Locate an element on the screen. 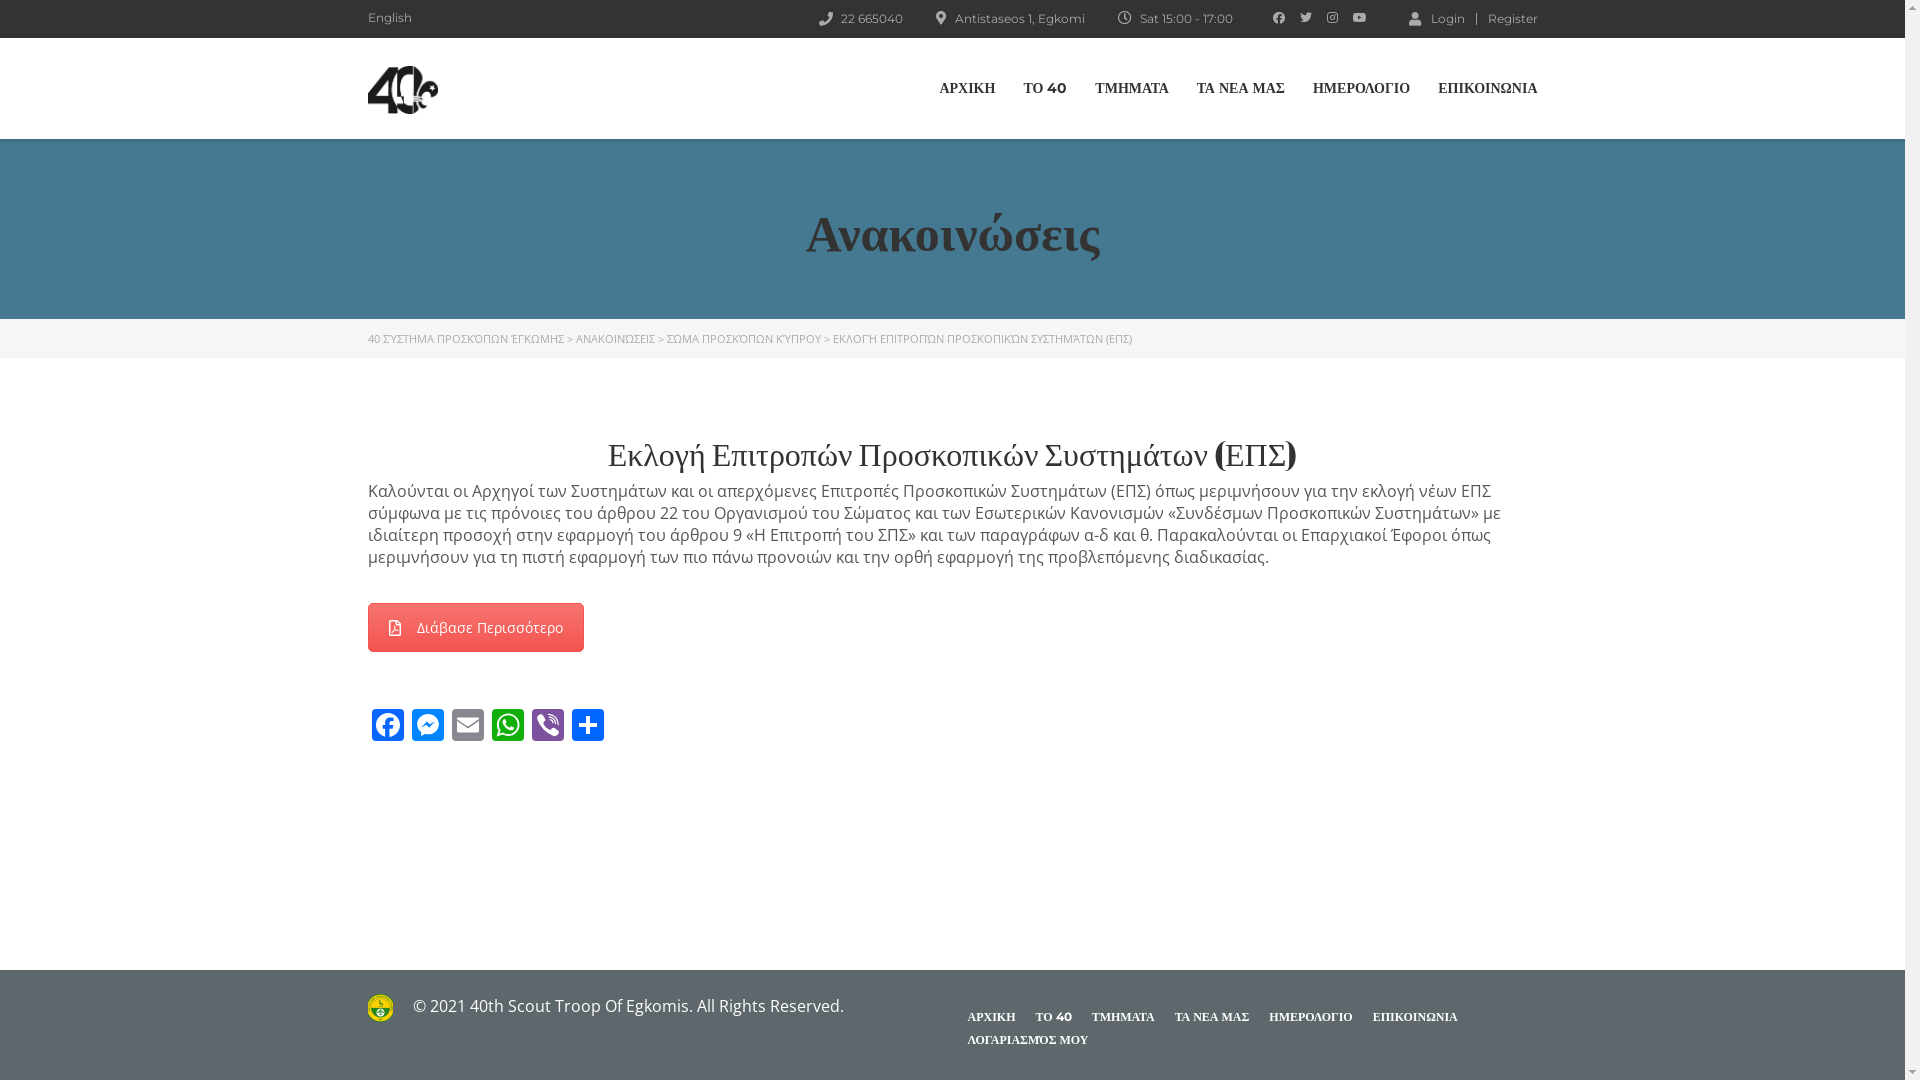  Login is located at coordinates (1436, 18).